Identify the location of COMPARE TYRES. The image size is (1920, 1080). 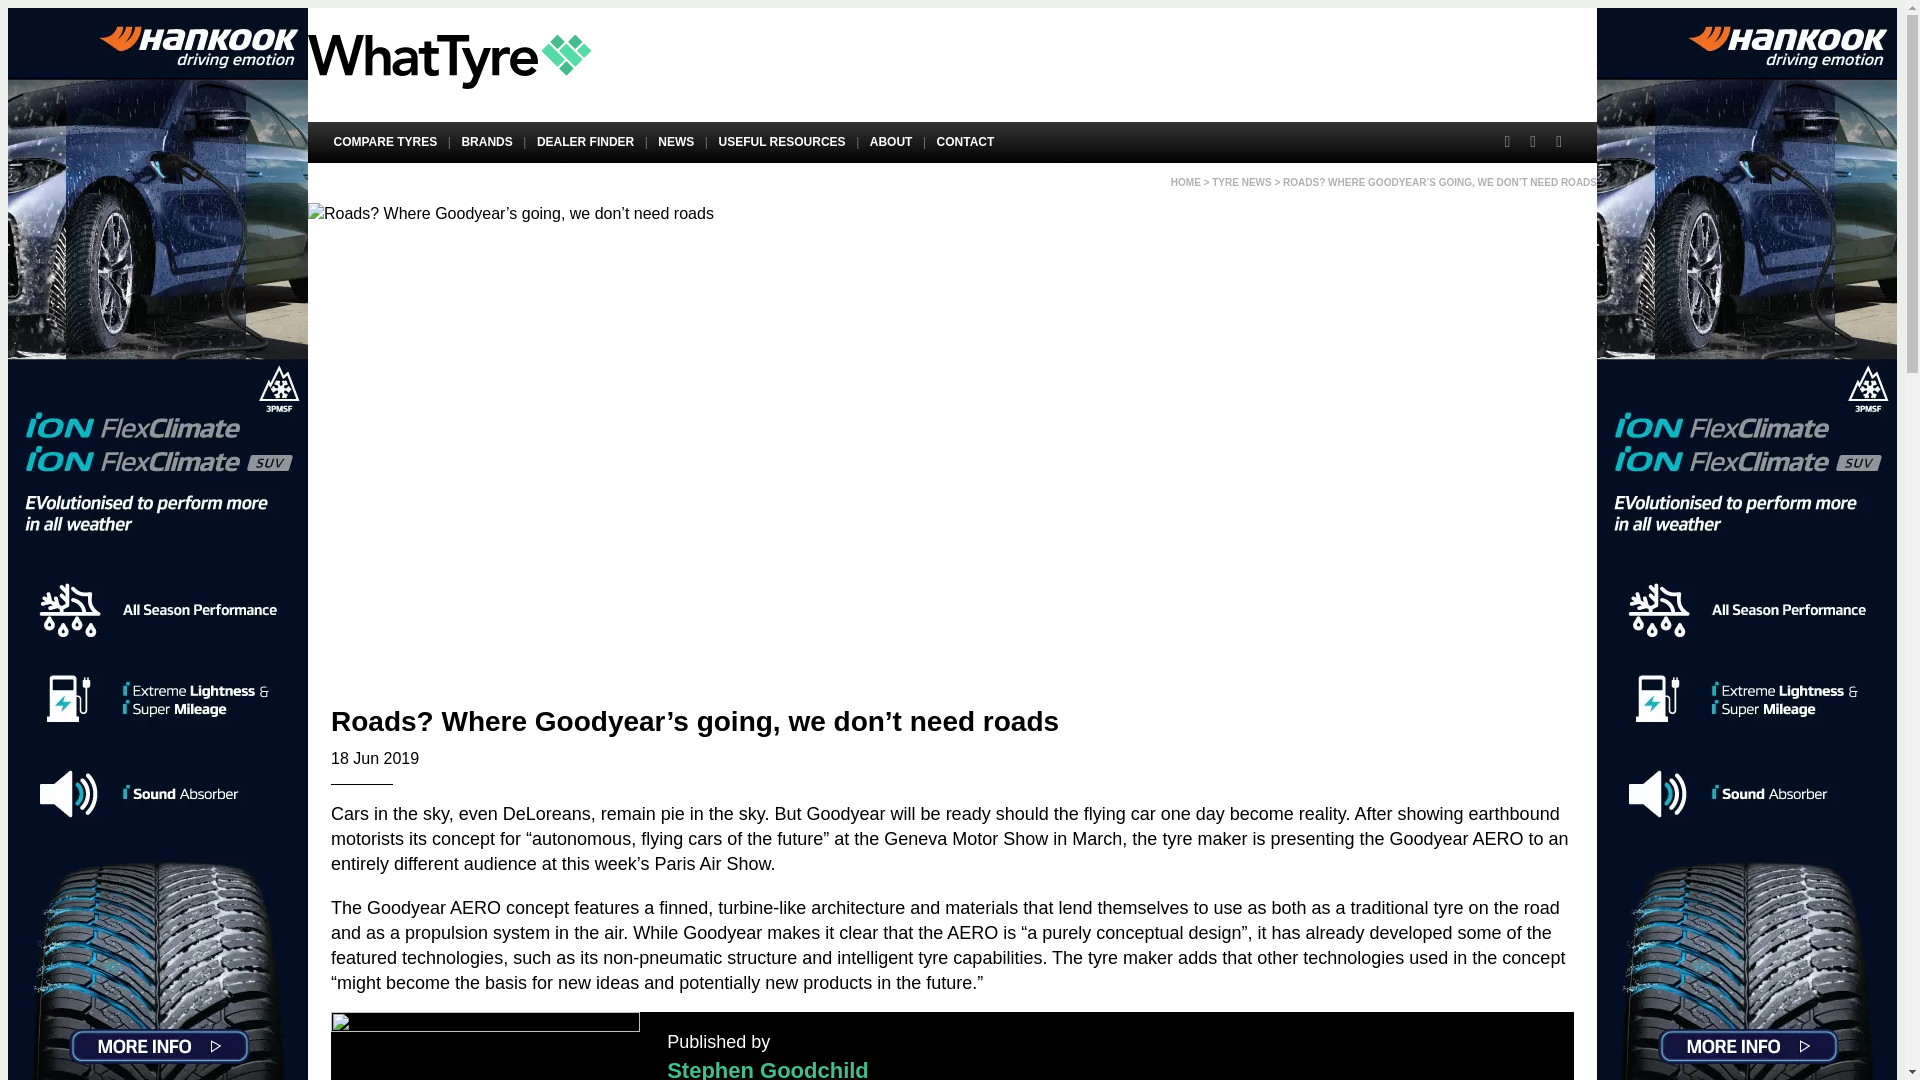
(384, 142).